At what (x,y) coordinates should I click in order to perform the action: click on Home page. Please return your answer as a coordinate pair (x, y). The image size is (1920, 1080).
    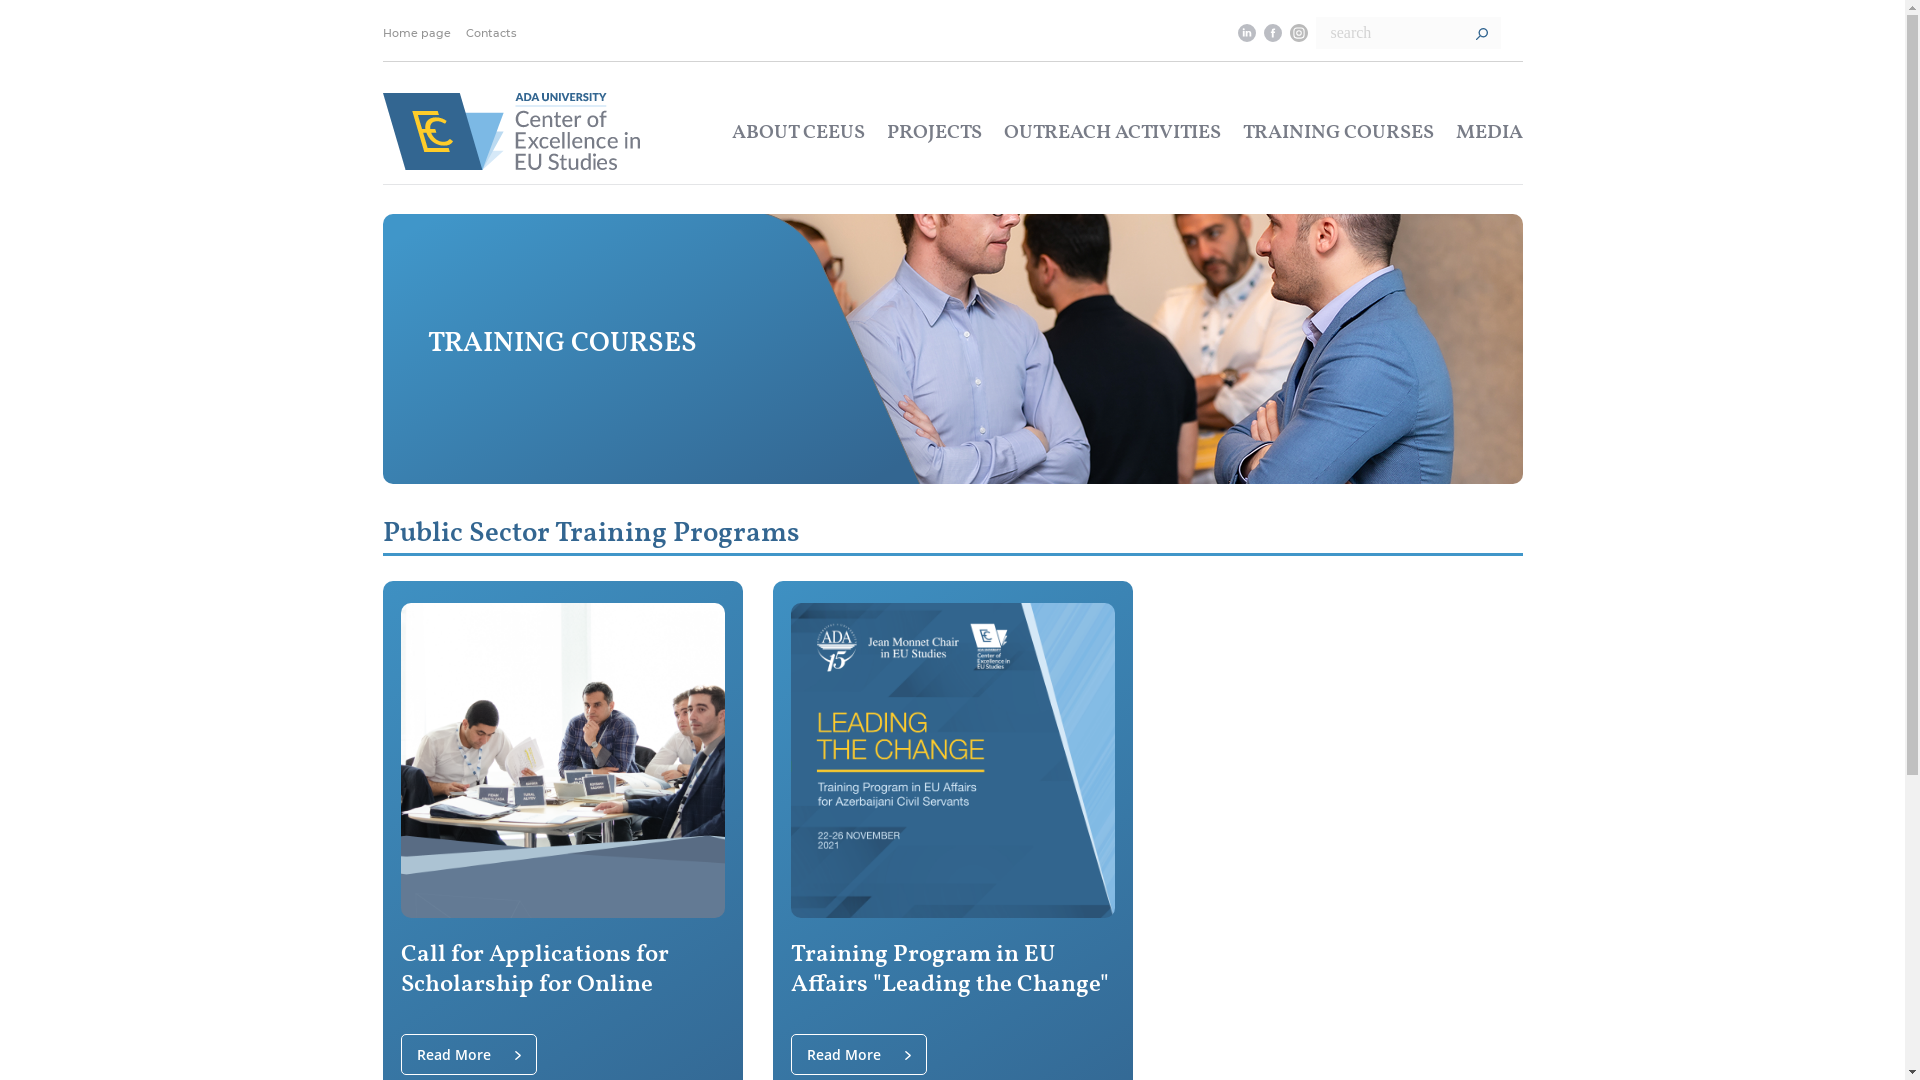
    Looking at the image, I should click on (424, 33).